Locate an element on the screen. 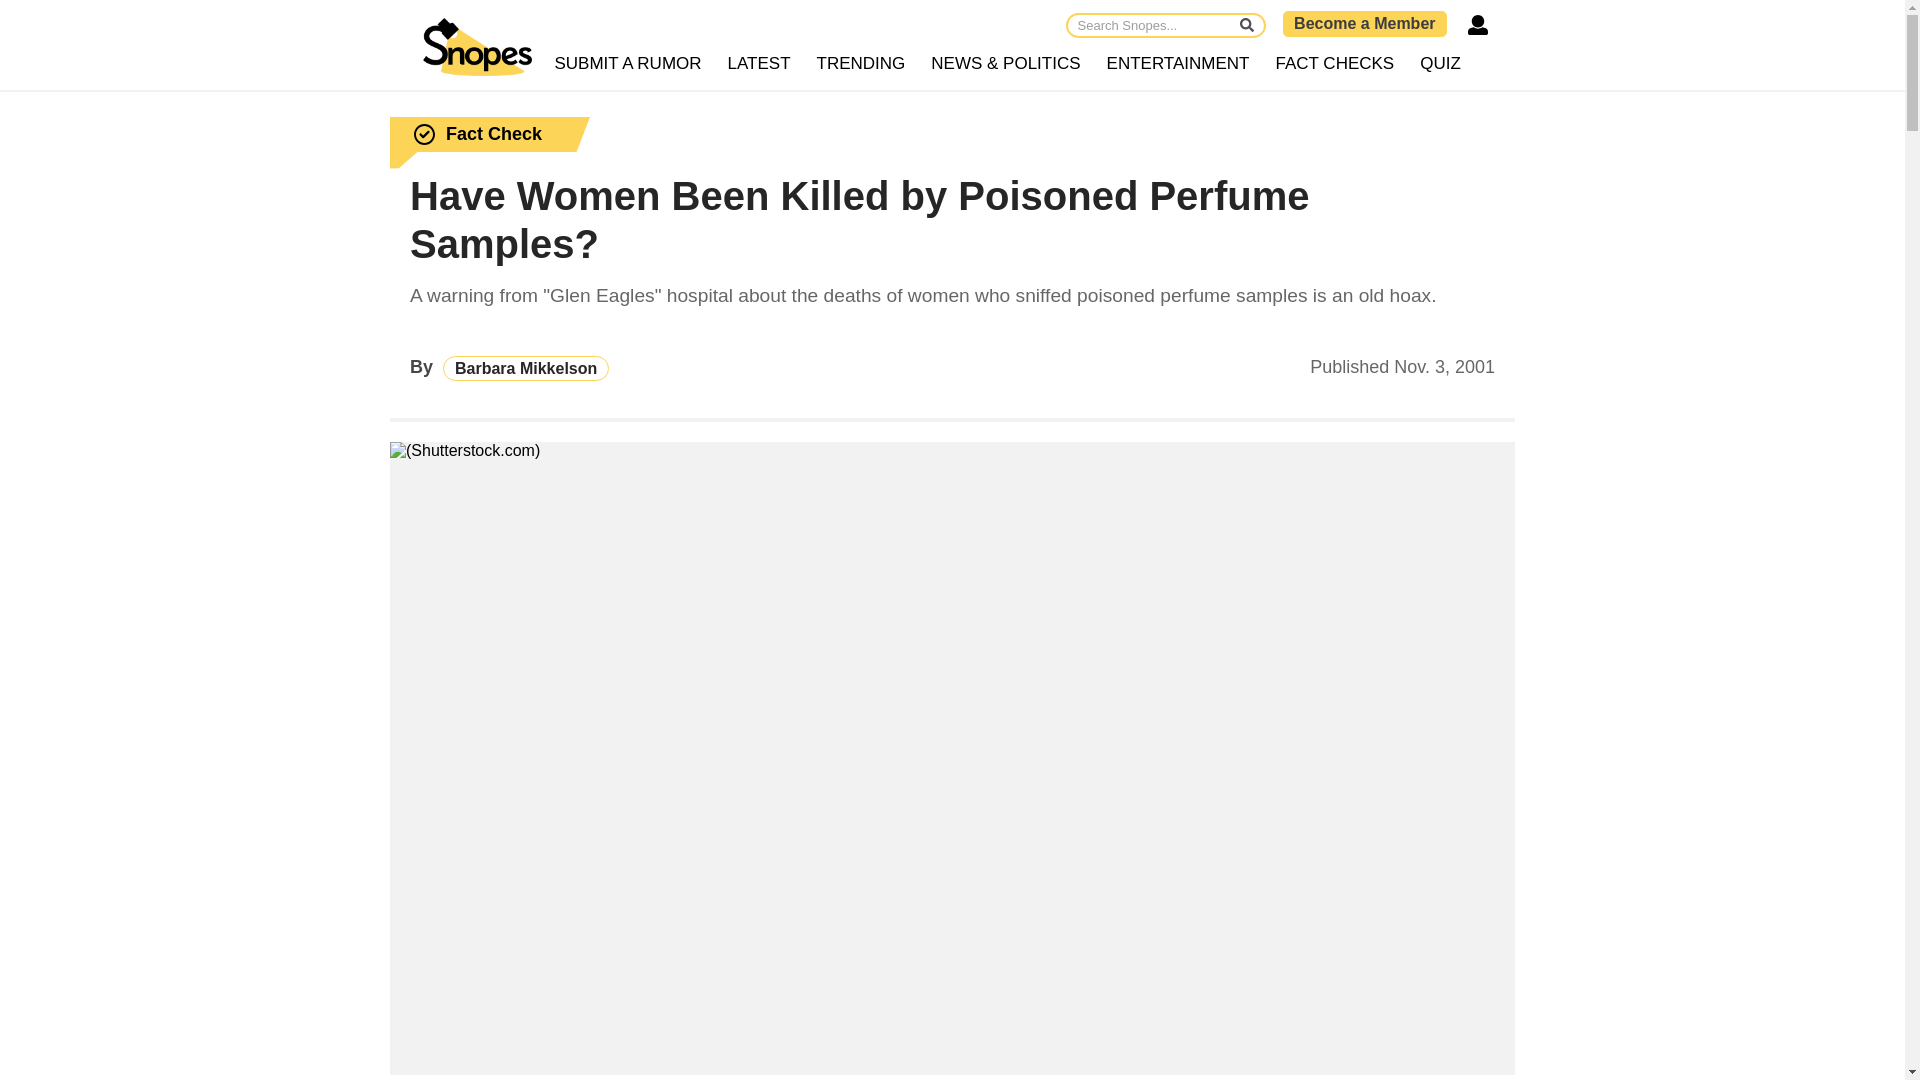 The height and width of the screenshot is (1080, 1920). LATEST is located at coordinates (760, 64).